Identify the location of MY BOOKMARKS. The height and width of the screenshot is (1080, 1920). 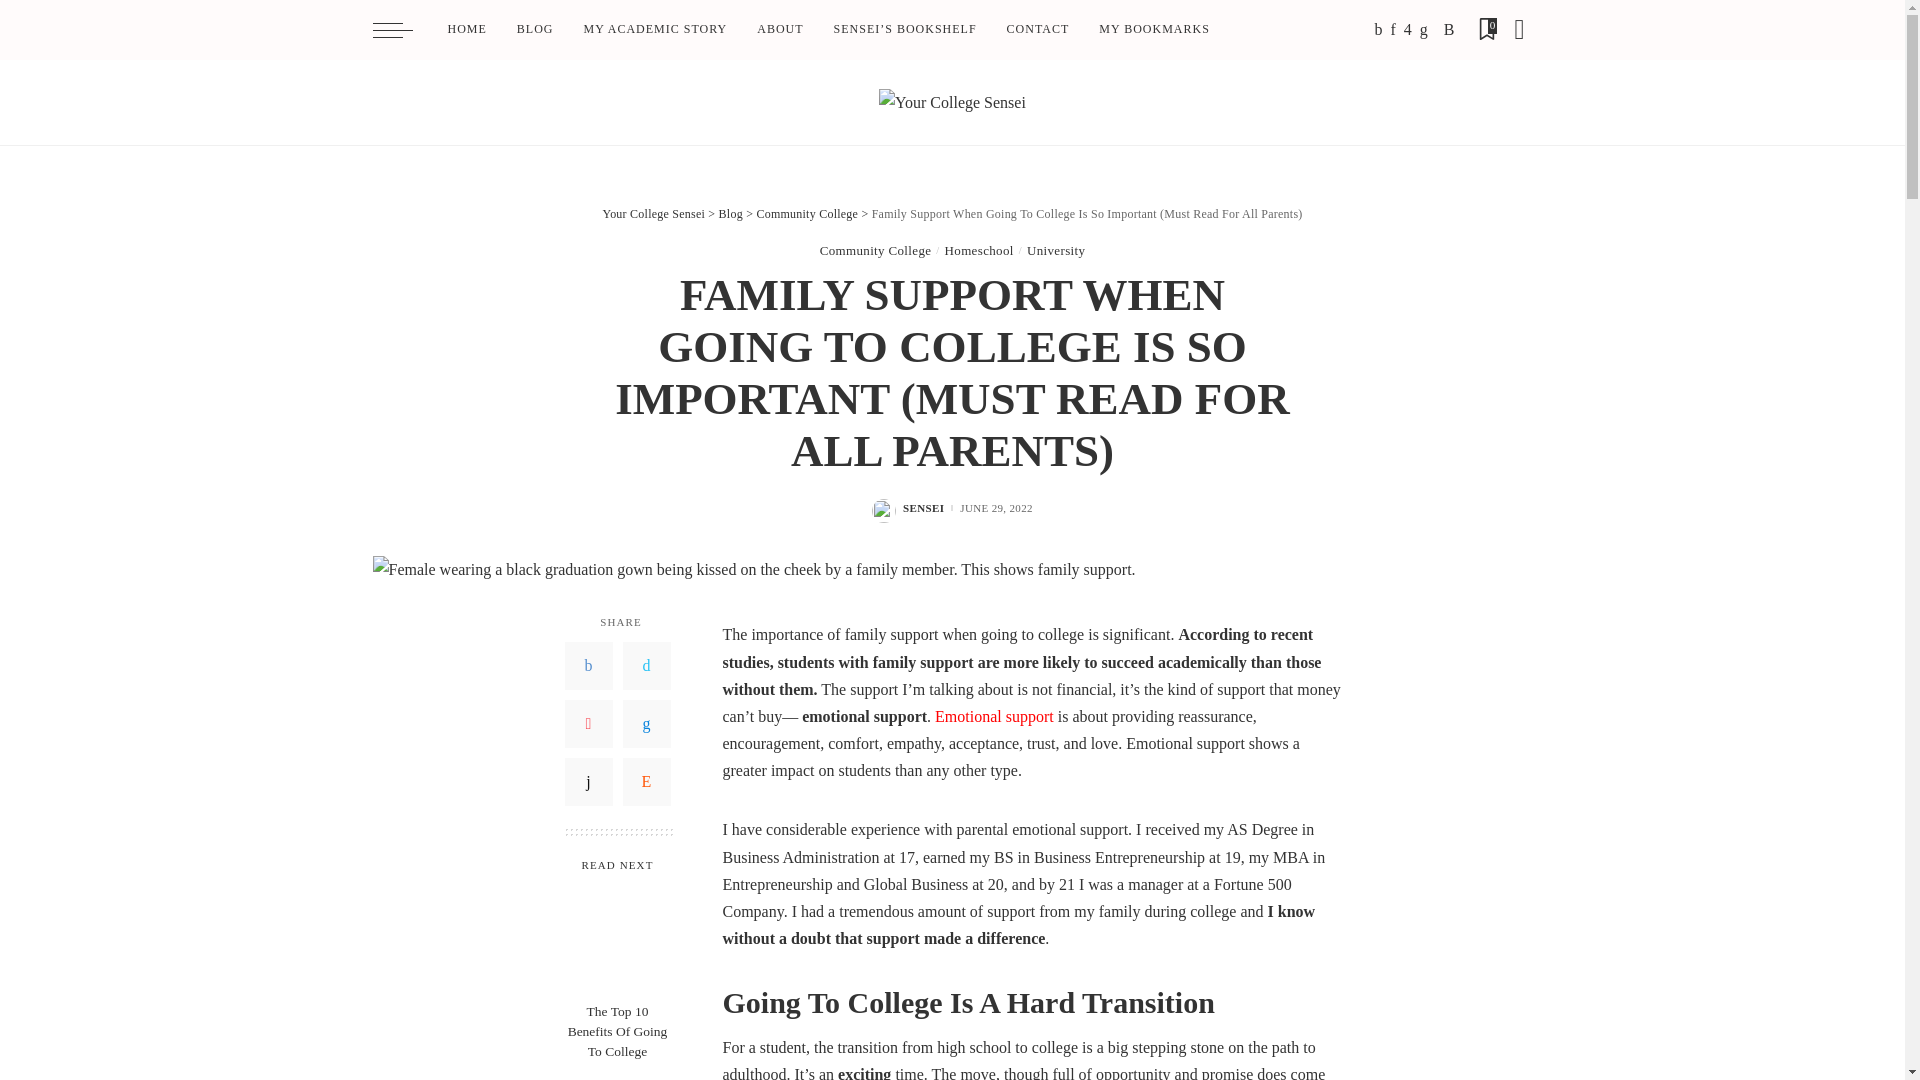
(1154, 30).